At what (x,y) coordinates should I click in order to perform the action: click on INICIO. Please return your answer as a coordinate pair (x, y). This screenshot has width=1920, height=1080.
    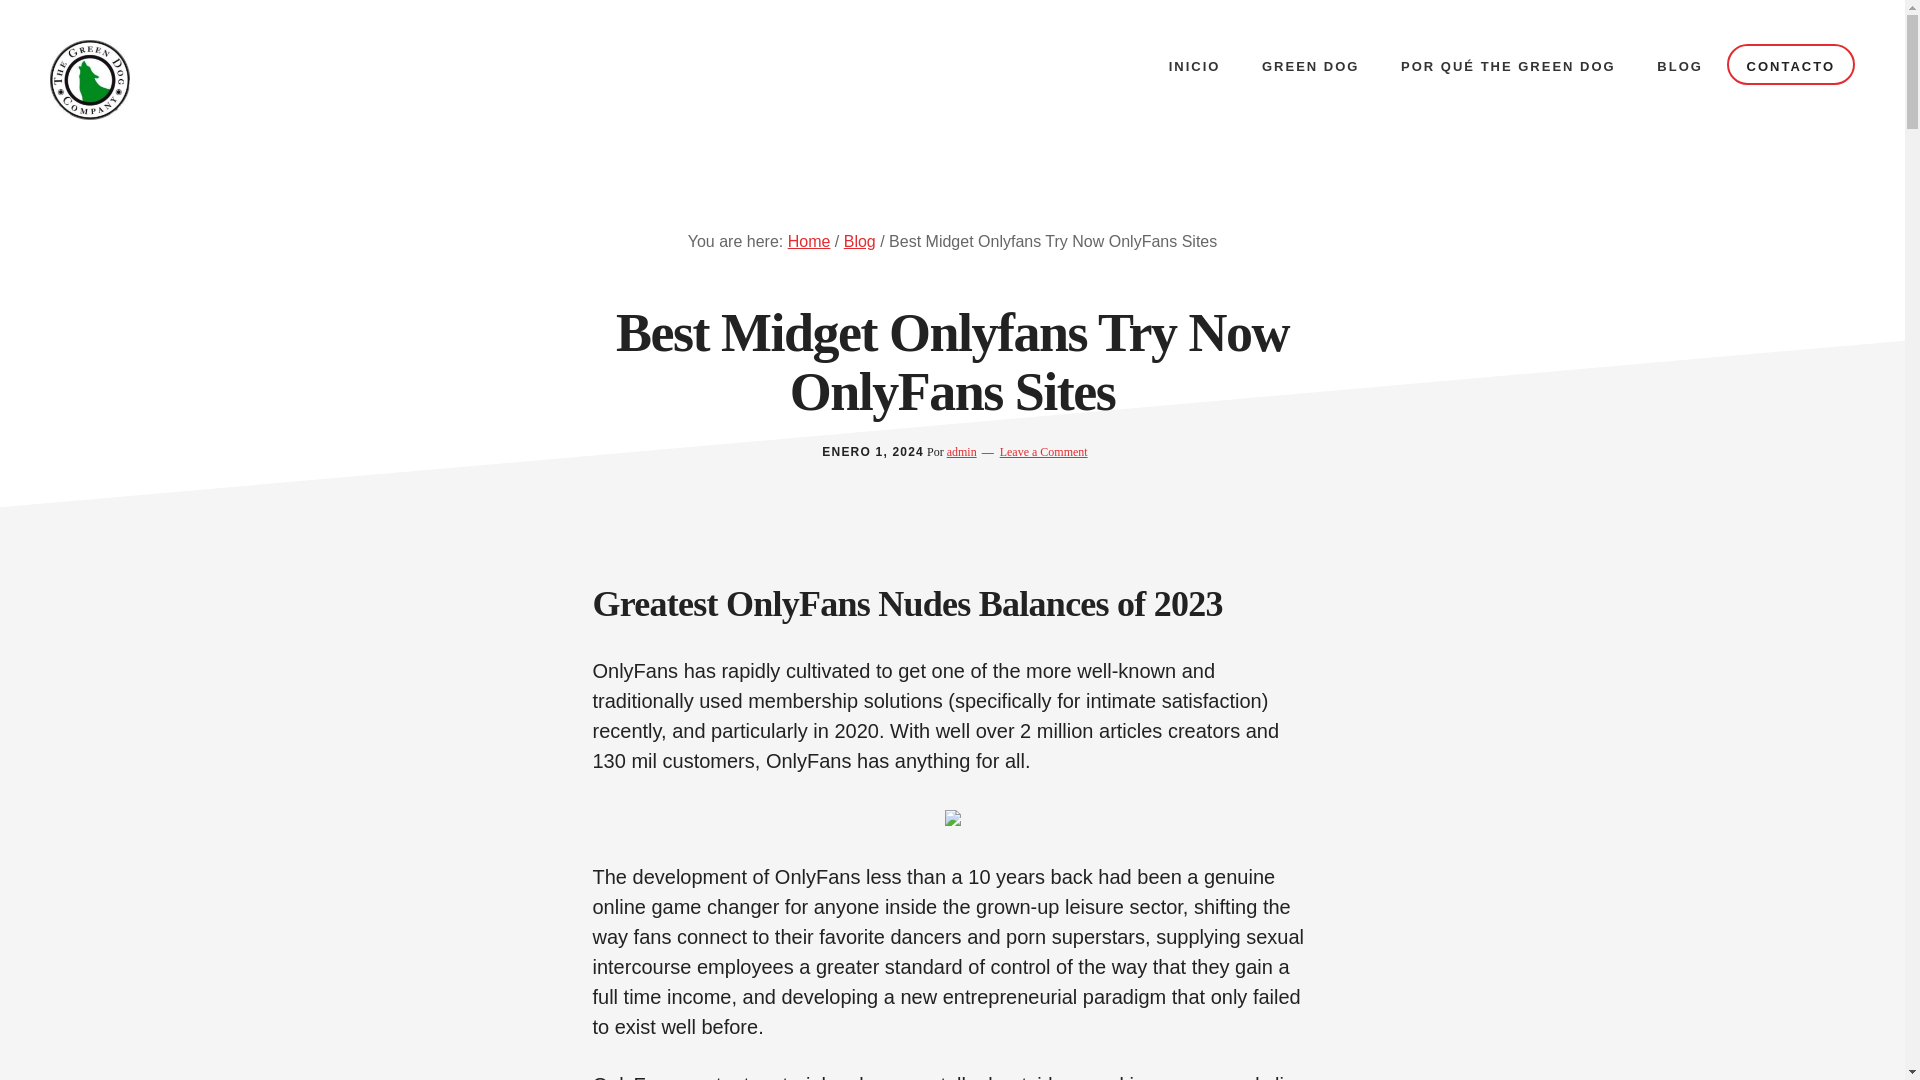
    Looking at the image, I should click on (1194, 66).